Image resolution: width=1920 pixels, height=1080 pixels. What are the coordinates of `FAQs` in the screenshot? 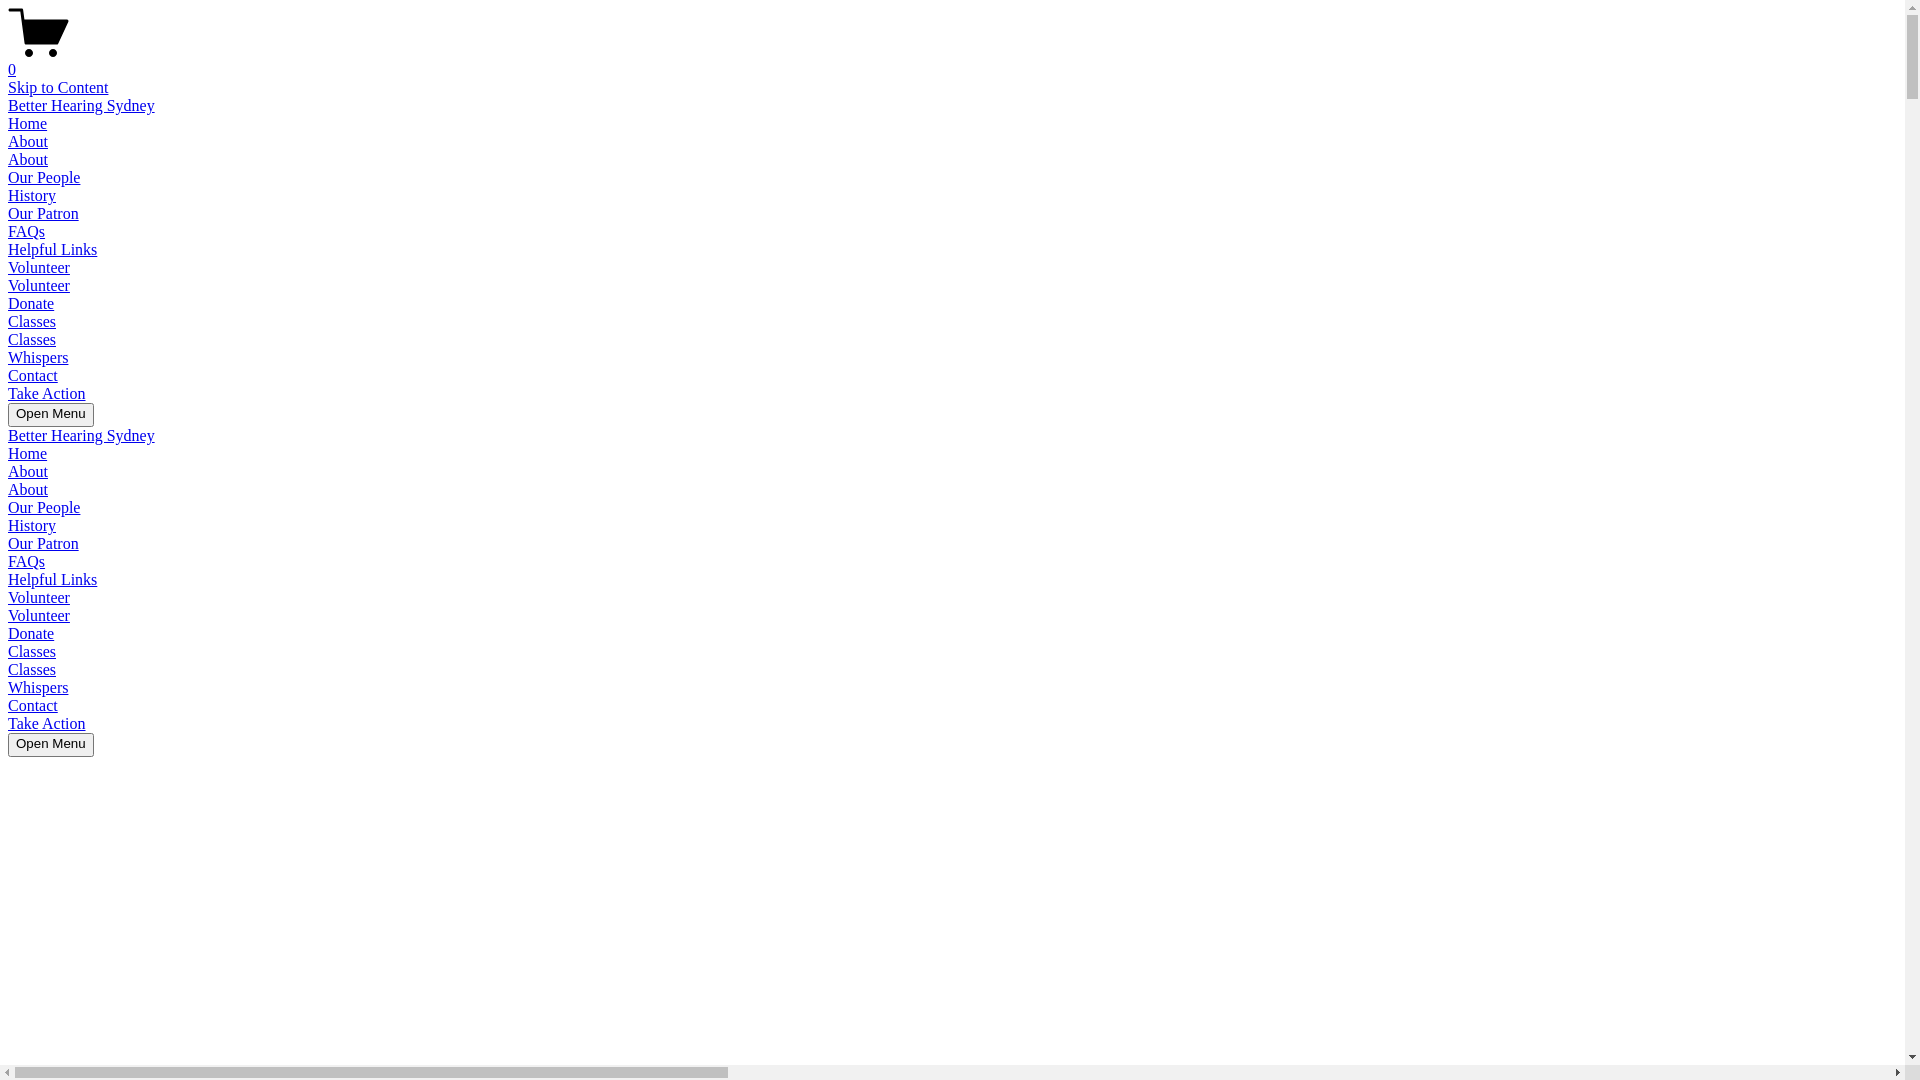 It's located at (26, 232).